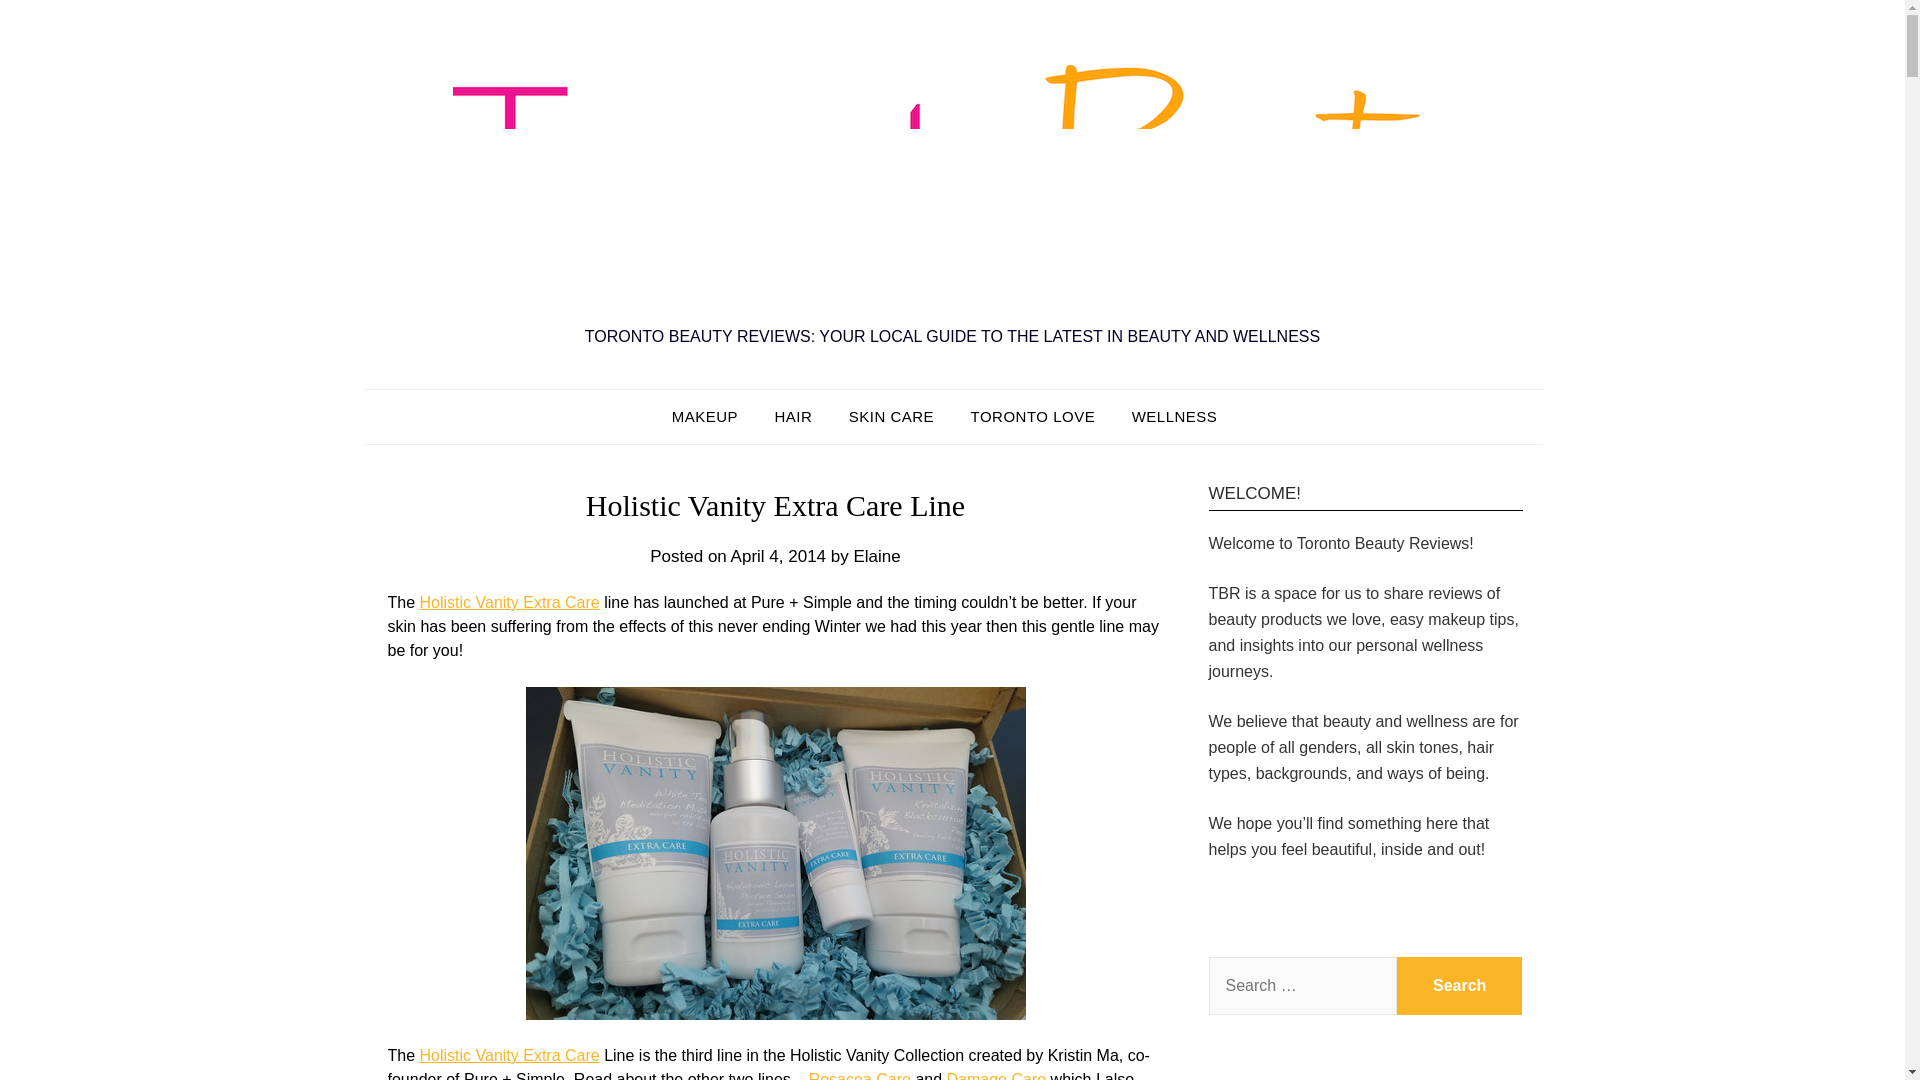  Describe the element at coordinates (1460, 986) in the screenshot. I see `Search` at that location.